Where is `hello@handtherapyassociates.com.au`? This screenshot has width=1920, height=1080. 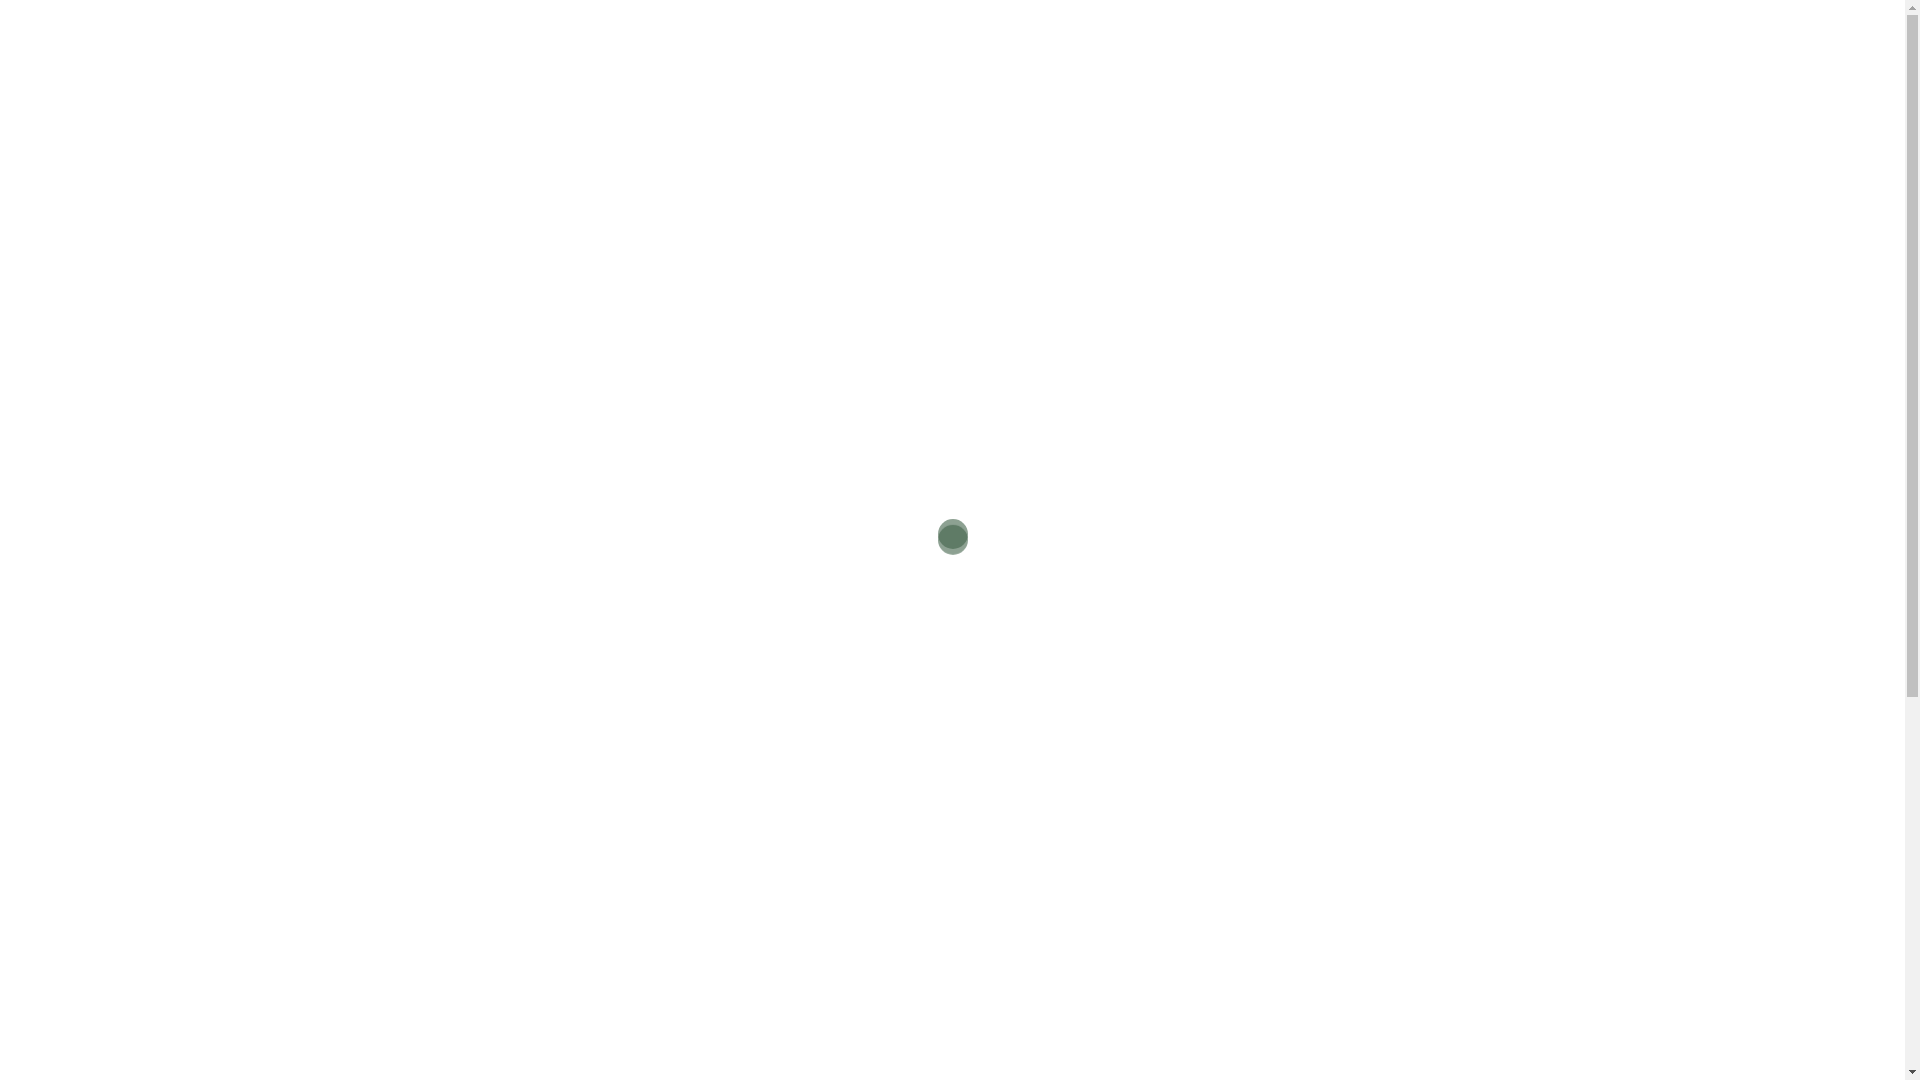
hello@handtherapyassociates.com.au is located at coordinates (1376, 20).